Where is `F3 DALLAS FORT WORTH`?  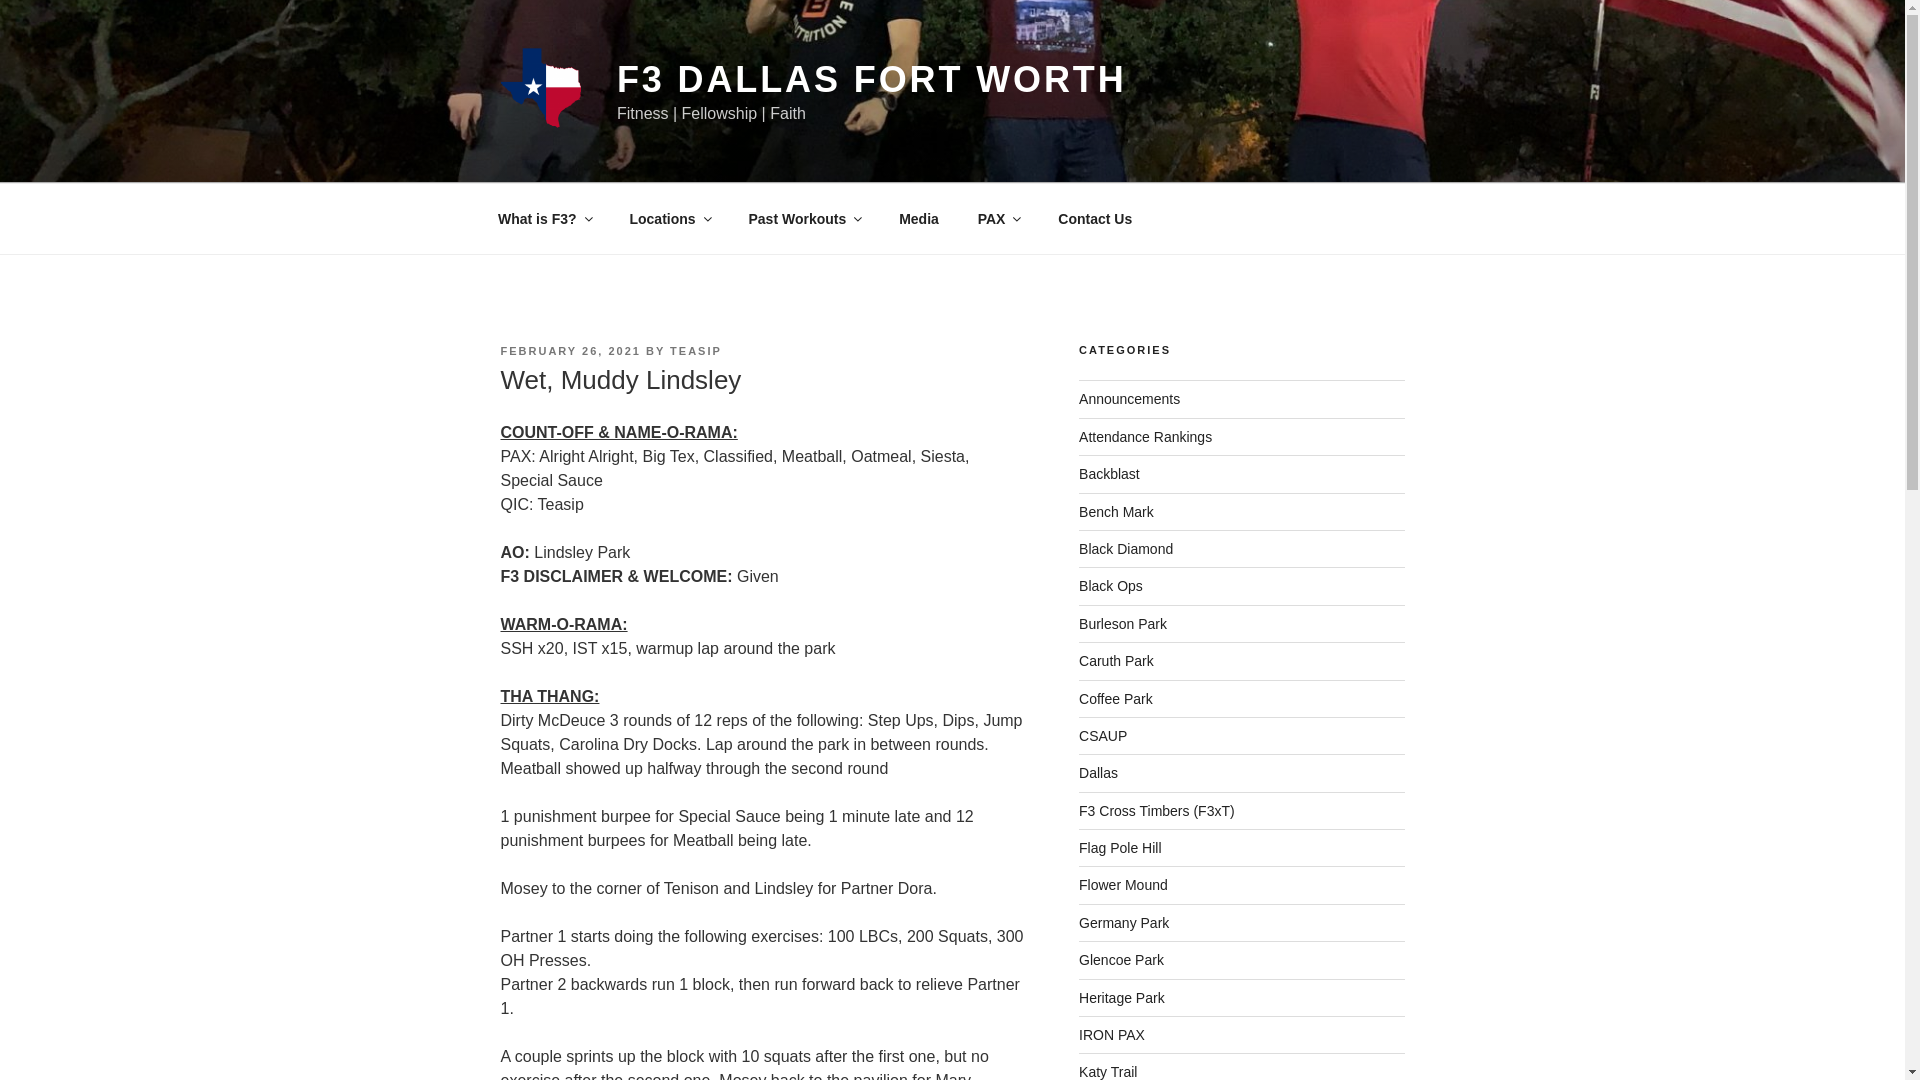 F3 DALLAS FORT WORTH is located at coordinates (872, 80).